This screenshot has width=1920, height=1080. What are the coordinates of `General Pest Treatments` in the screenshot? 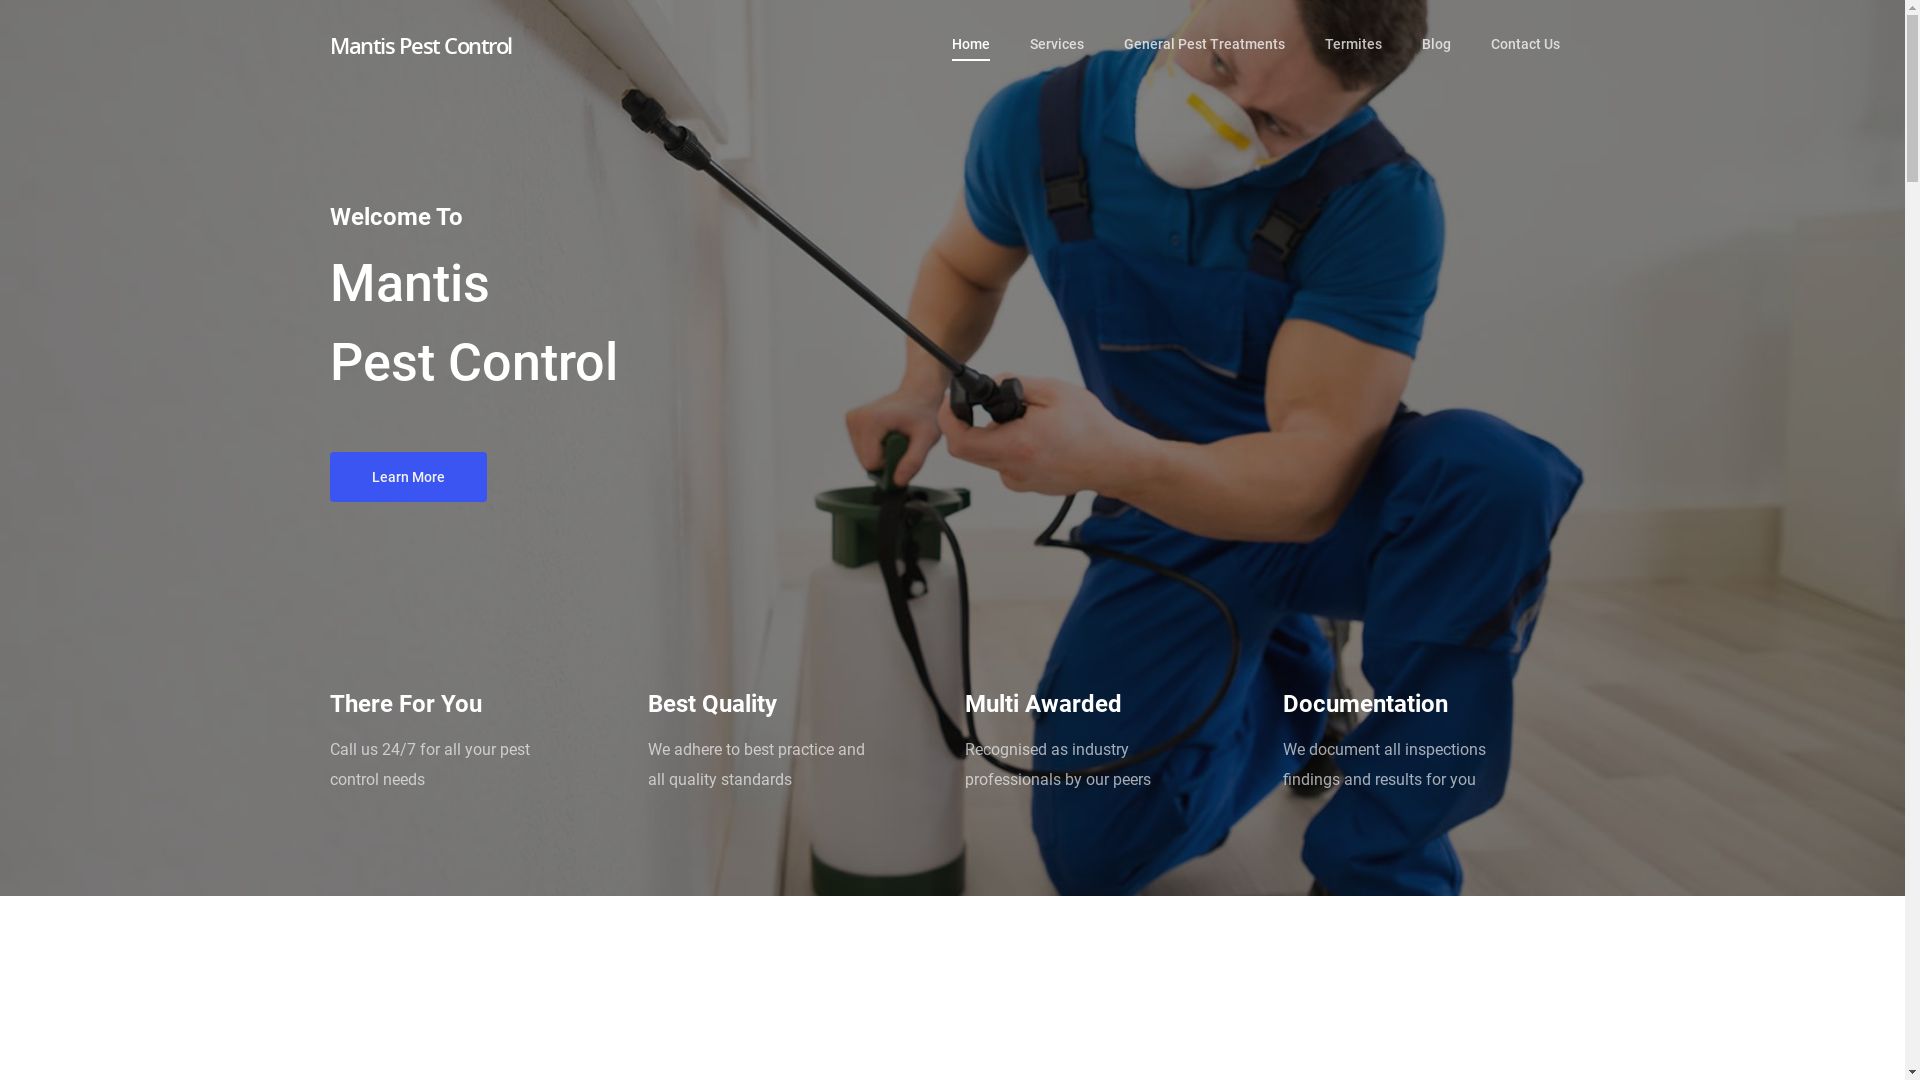 It's located at (1204, 60).